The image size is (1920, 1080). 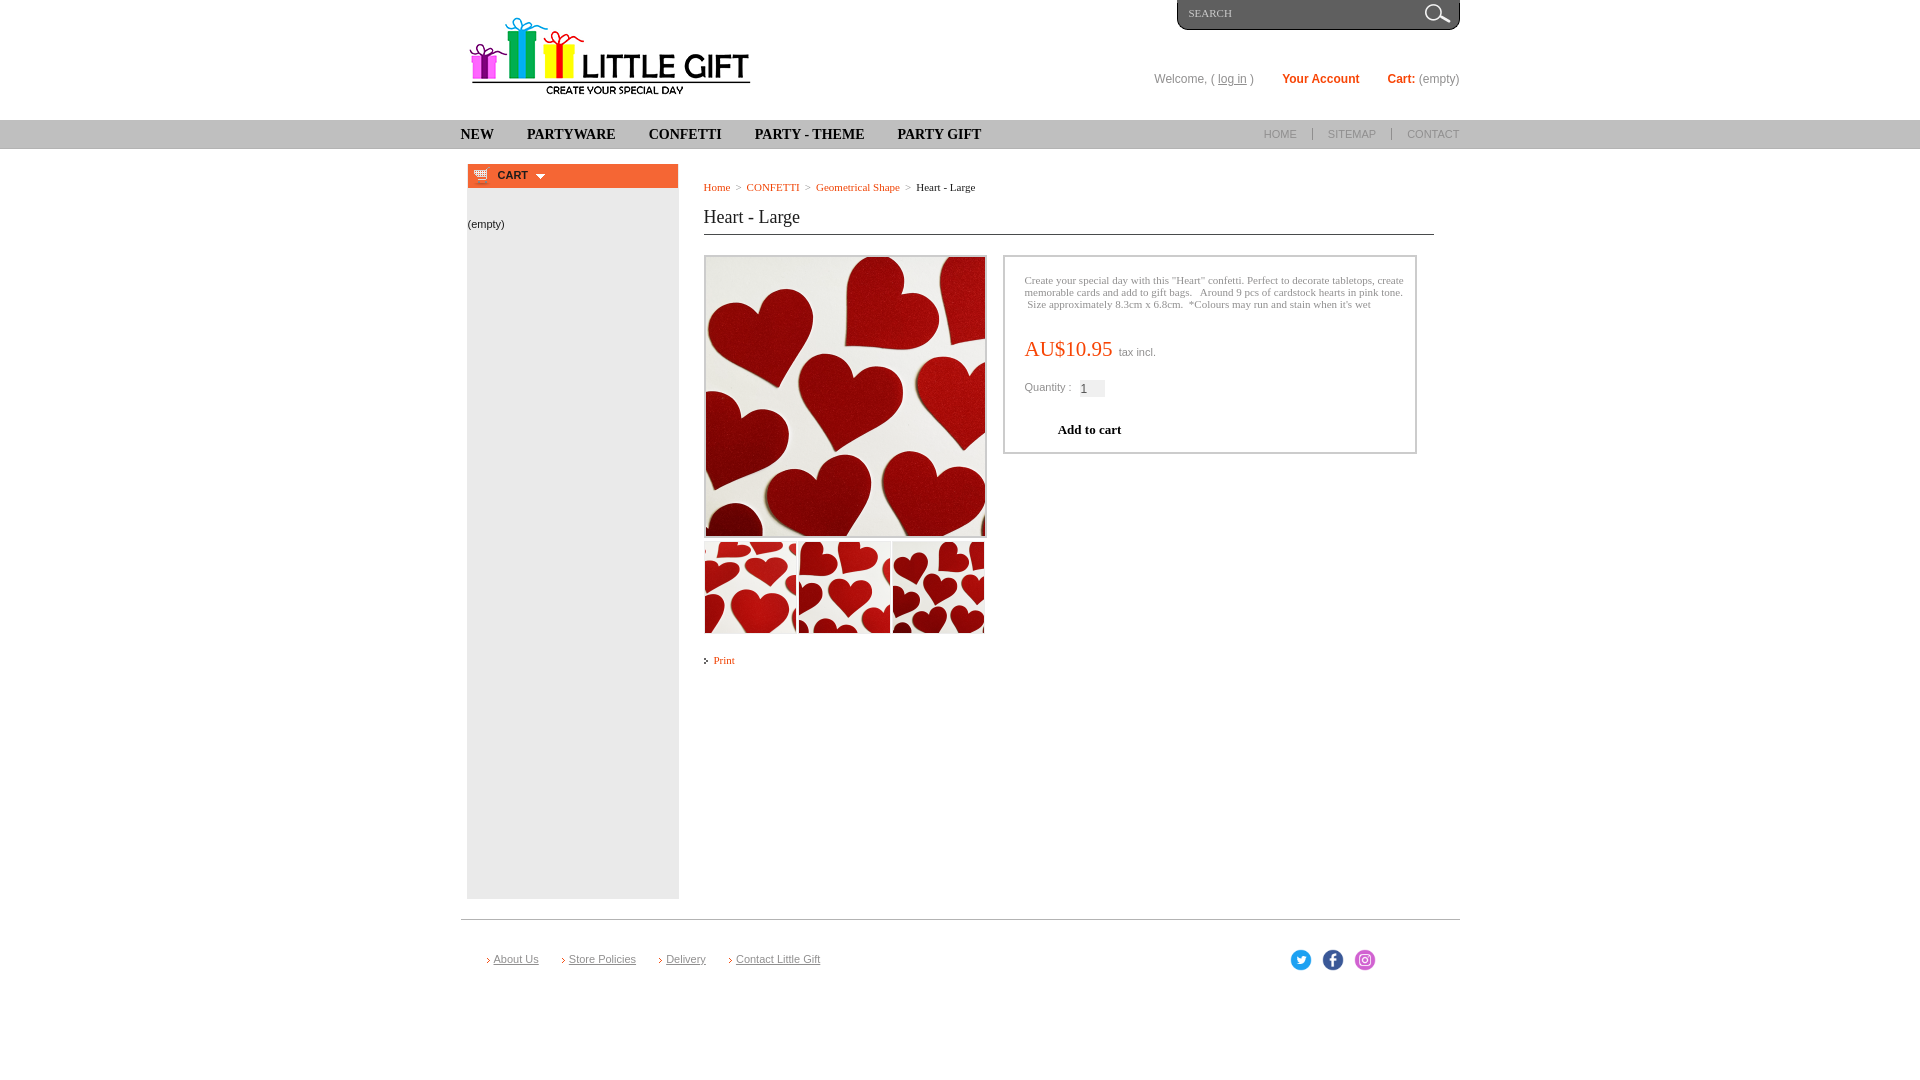 I want to click on Facebook, so click(x=1333, y=960).